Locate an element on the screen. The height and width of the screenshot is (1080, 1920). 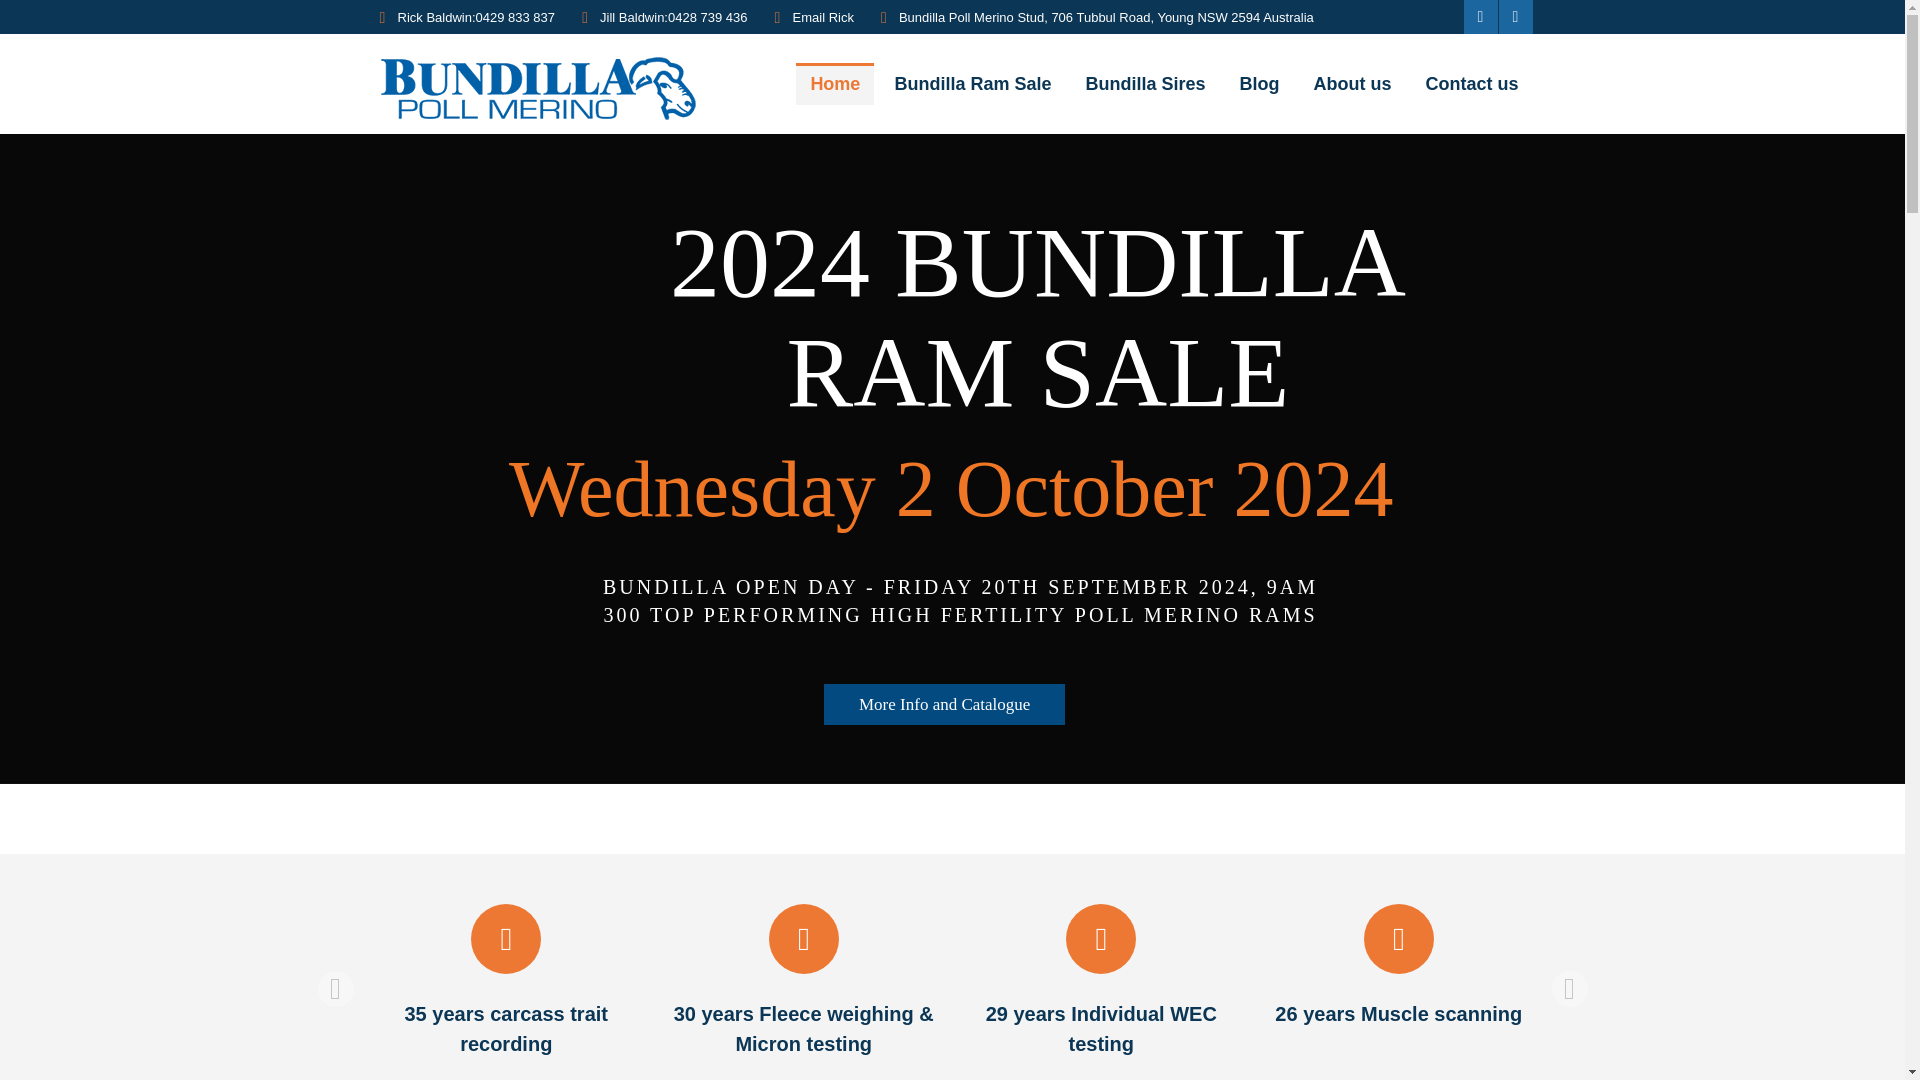
Facebook page opens in new window is located at coordinates (1480, 16).